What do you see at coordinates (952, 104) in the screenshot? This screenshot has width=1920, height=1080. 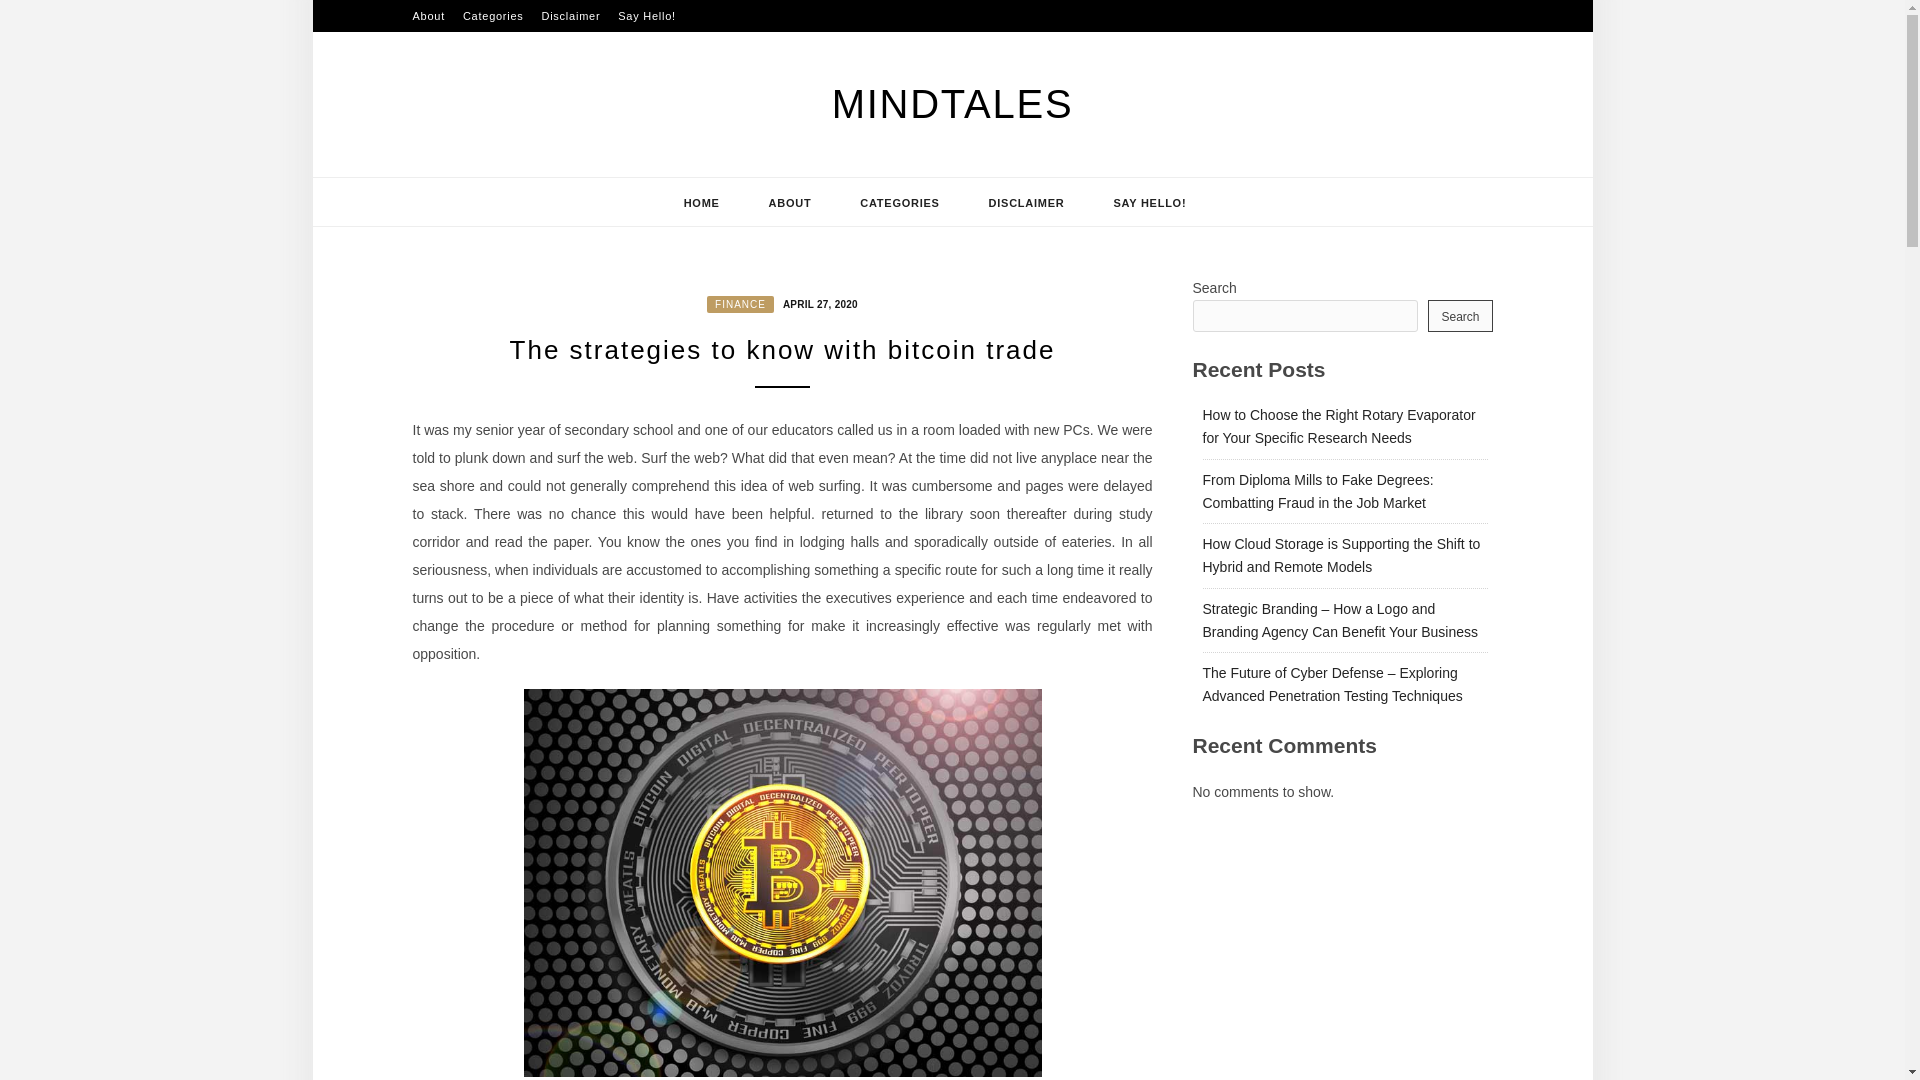 I see `MINDTALES` at bounding box center [952, 104].